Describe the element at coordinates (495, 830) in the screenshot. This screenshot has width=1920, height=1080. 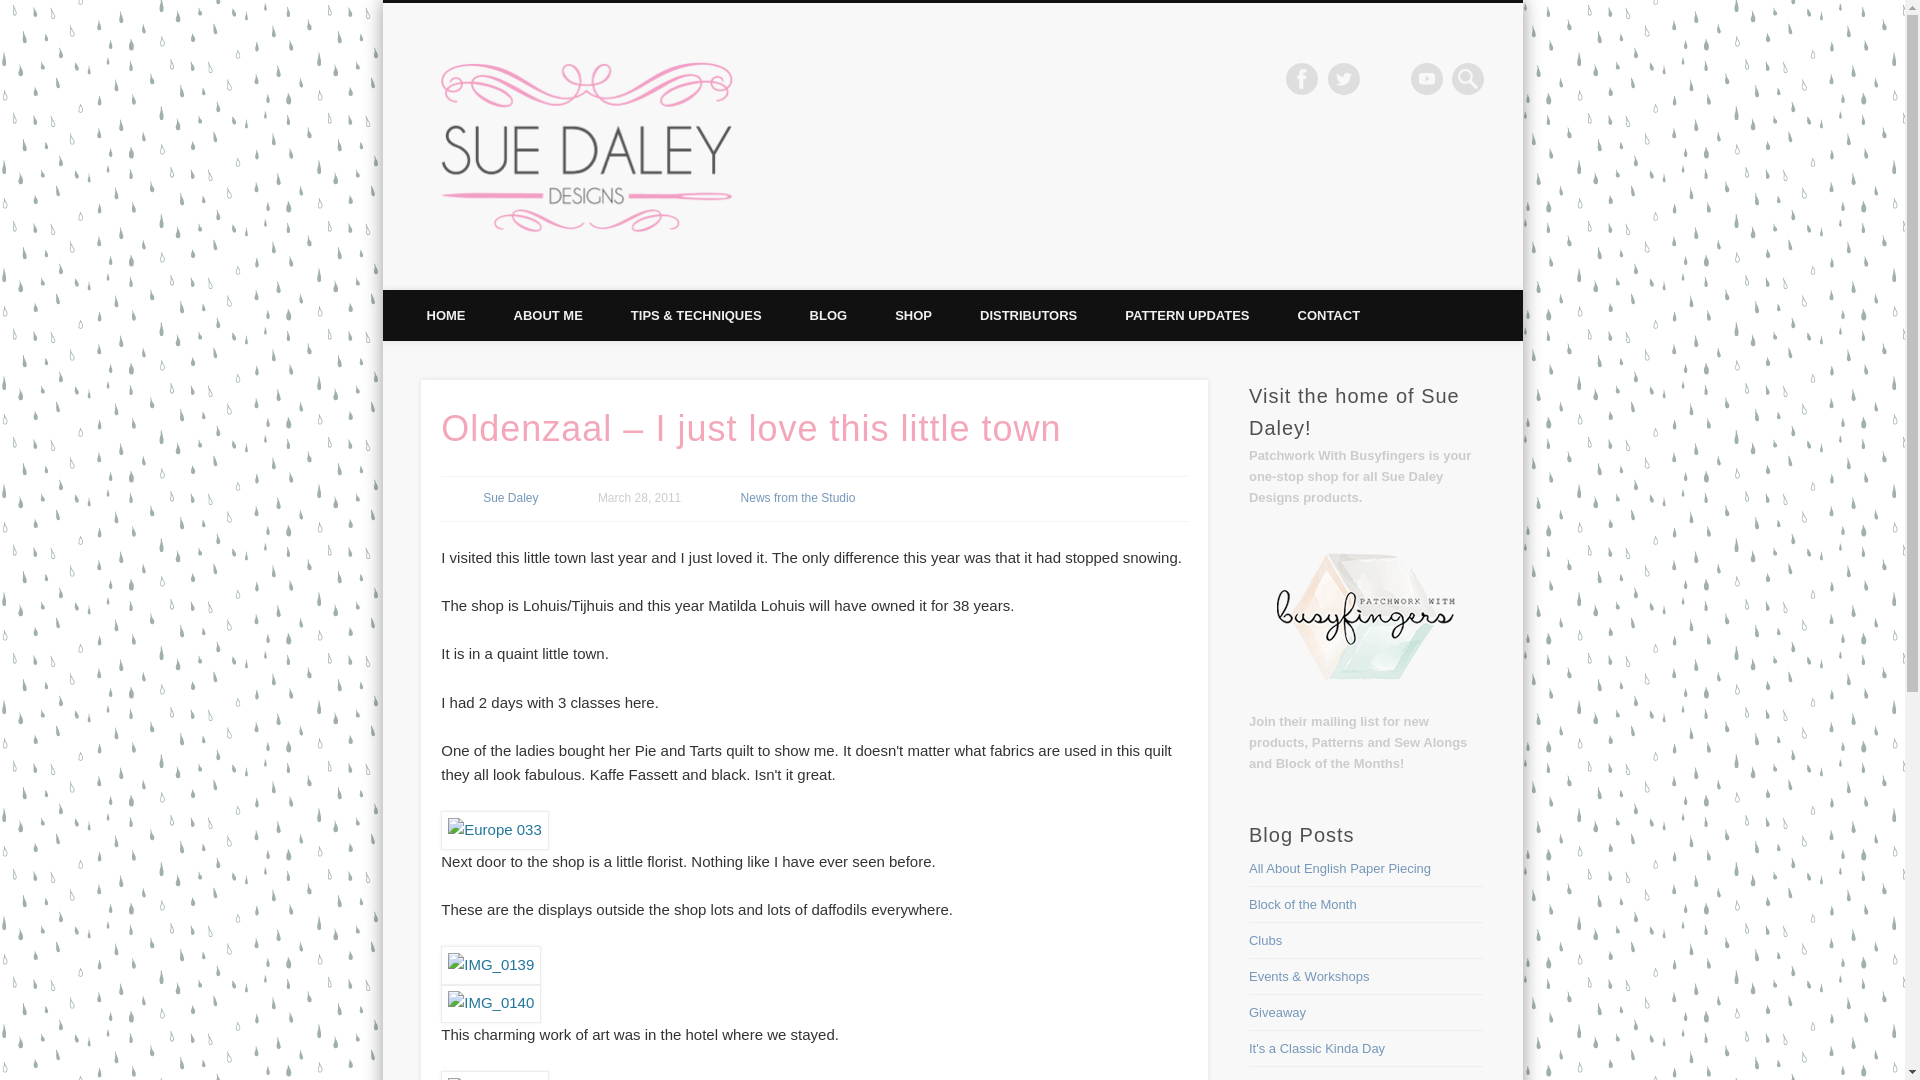
I see `Europe 033` at that location.